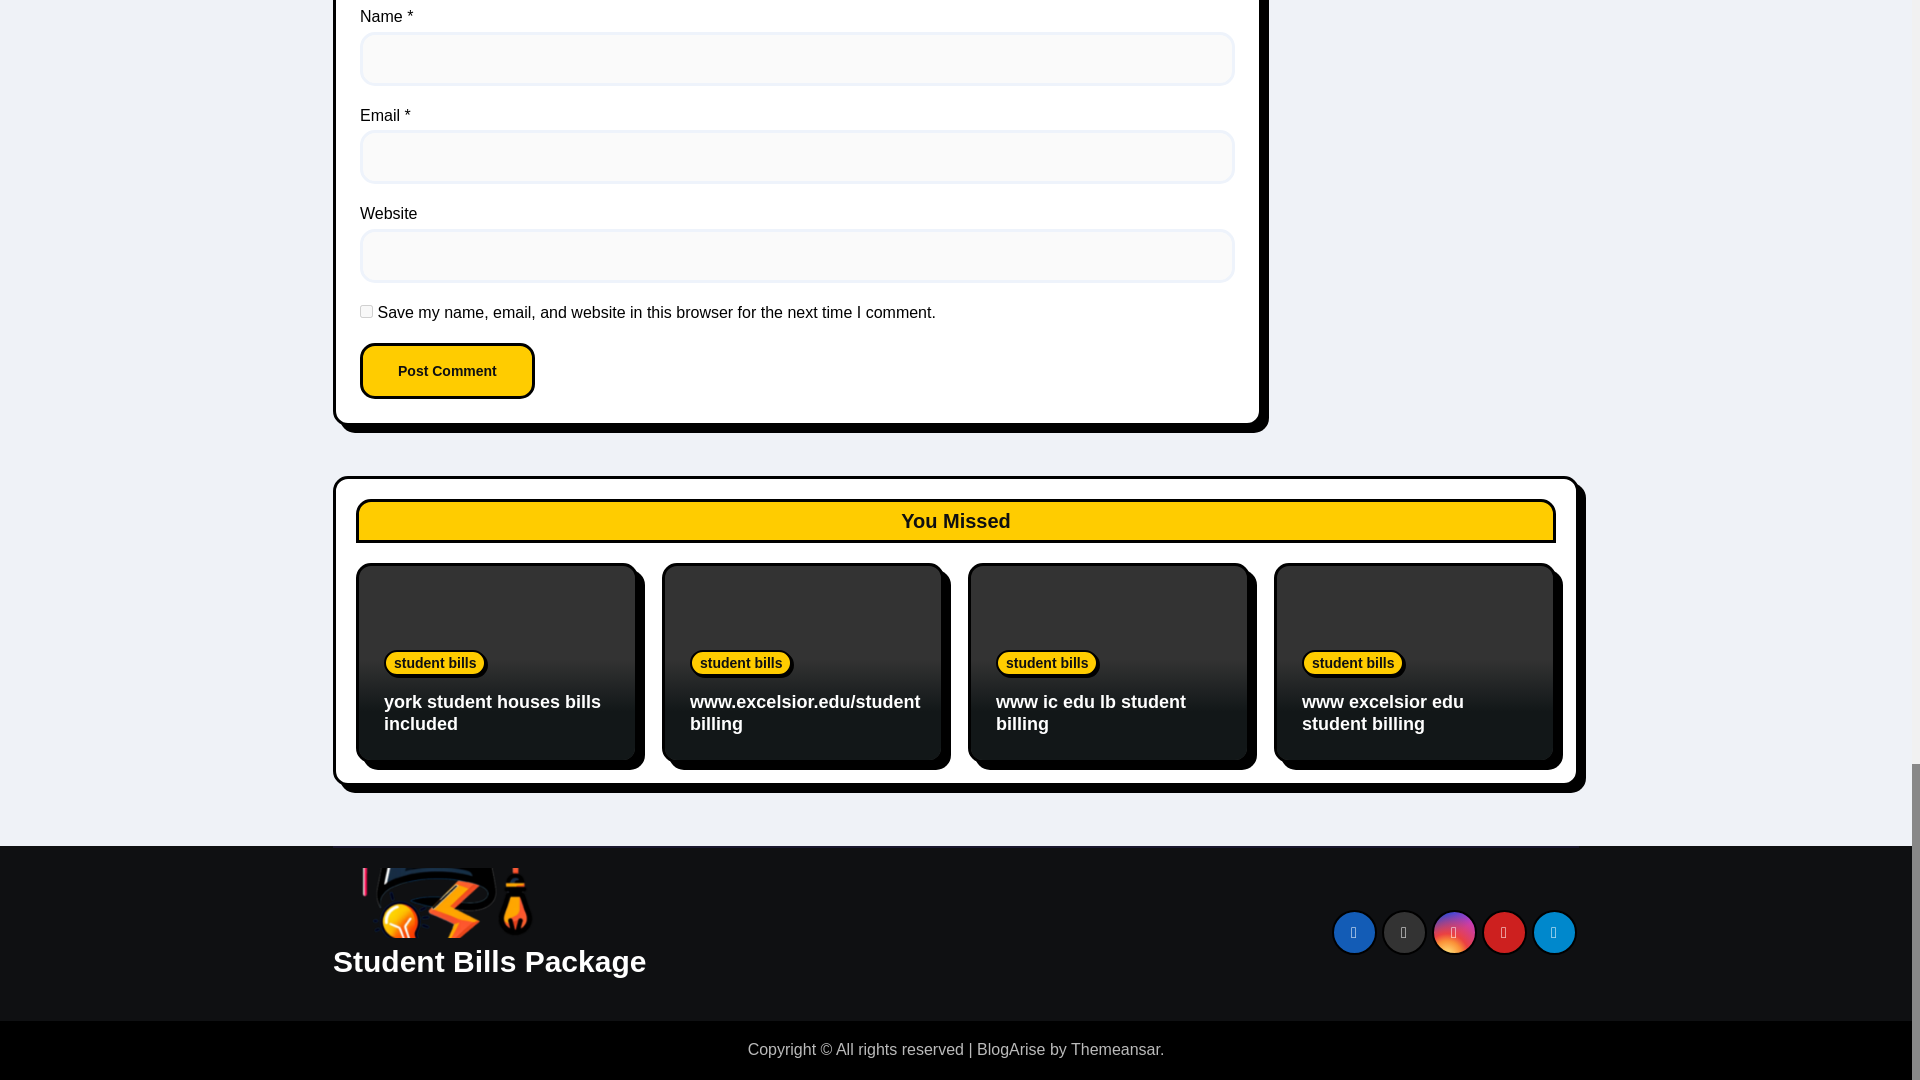 The image size is (1920, 1080). Describe the element at coordinates (448, 370) in the screenshot. I see `Post Comment` at that location.